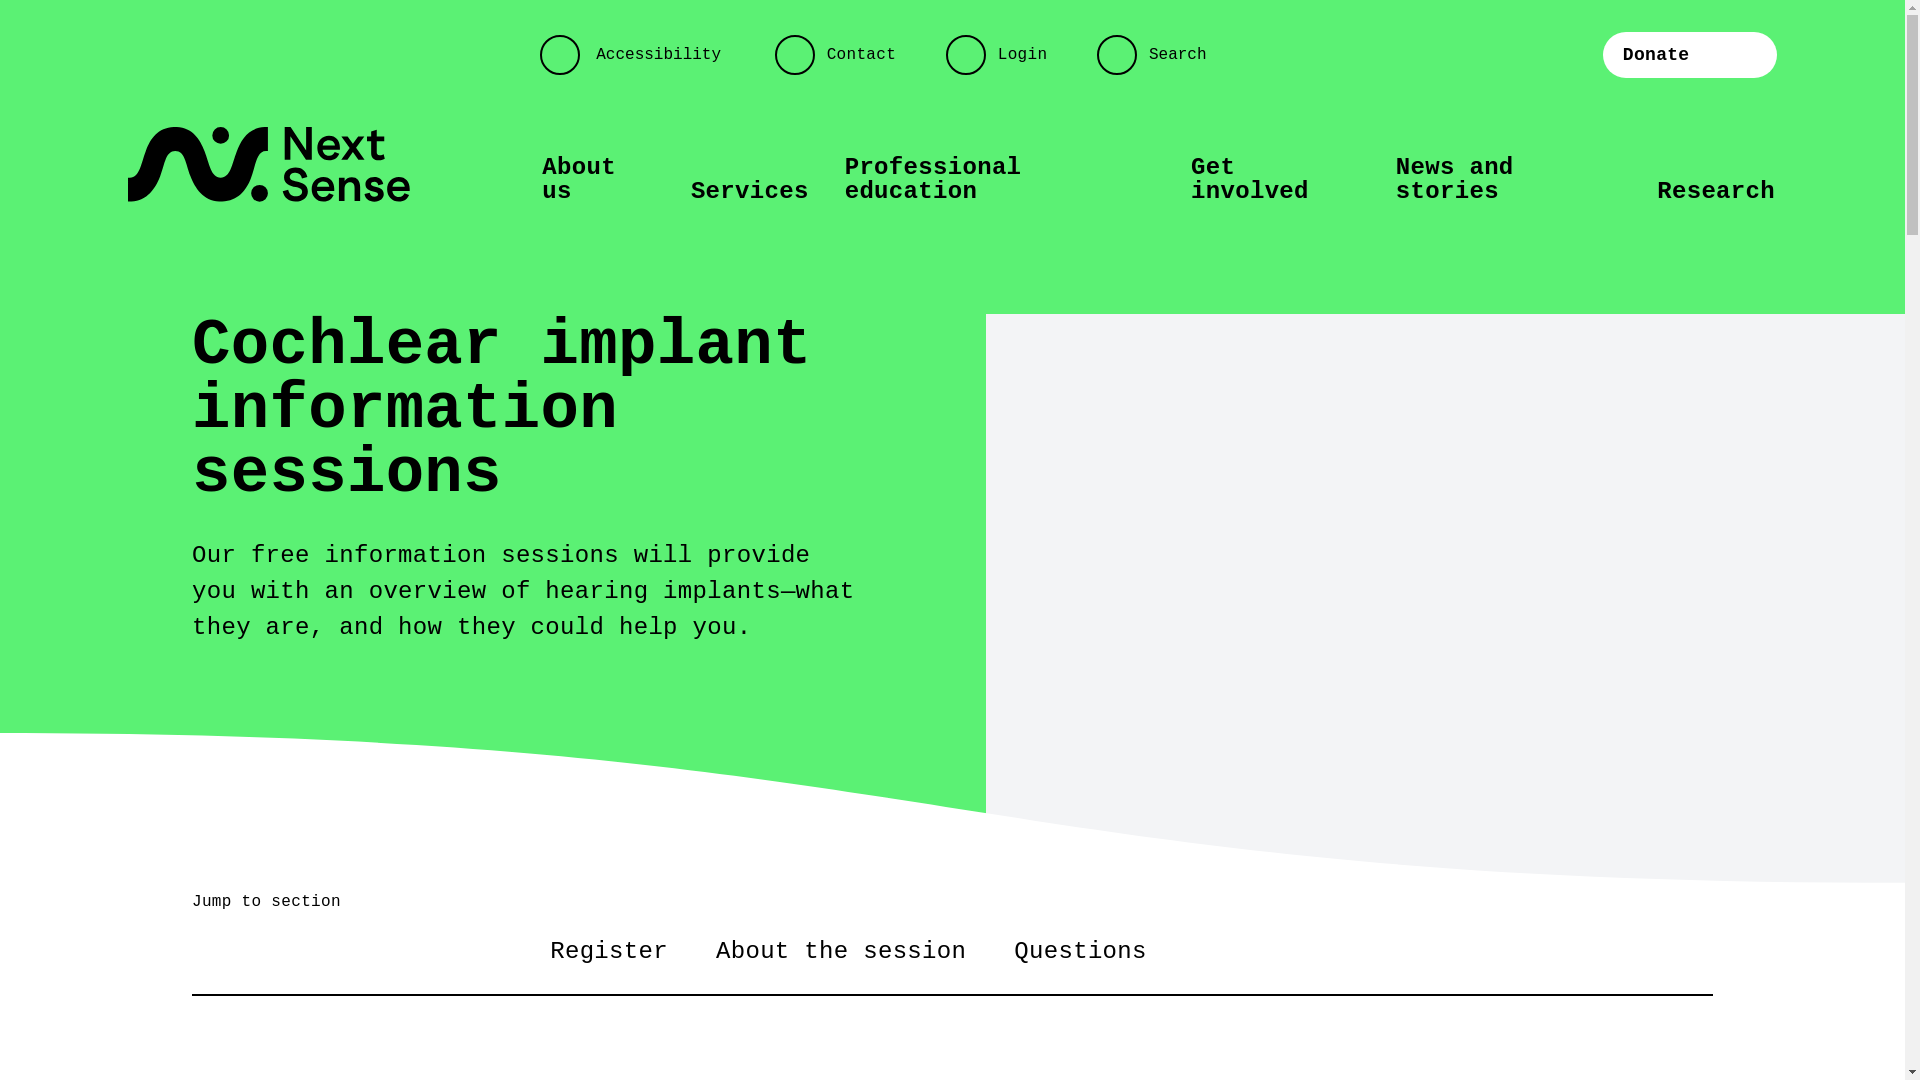  Describe the element at coordinates (841, 952) in the screenshot. I see `About the session` at that location.